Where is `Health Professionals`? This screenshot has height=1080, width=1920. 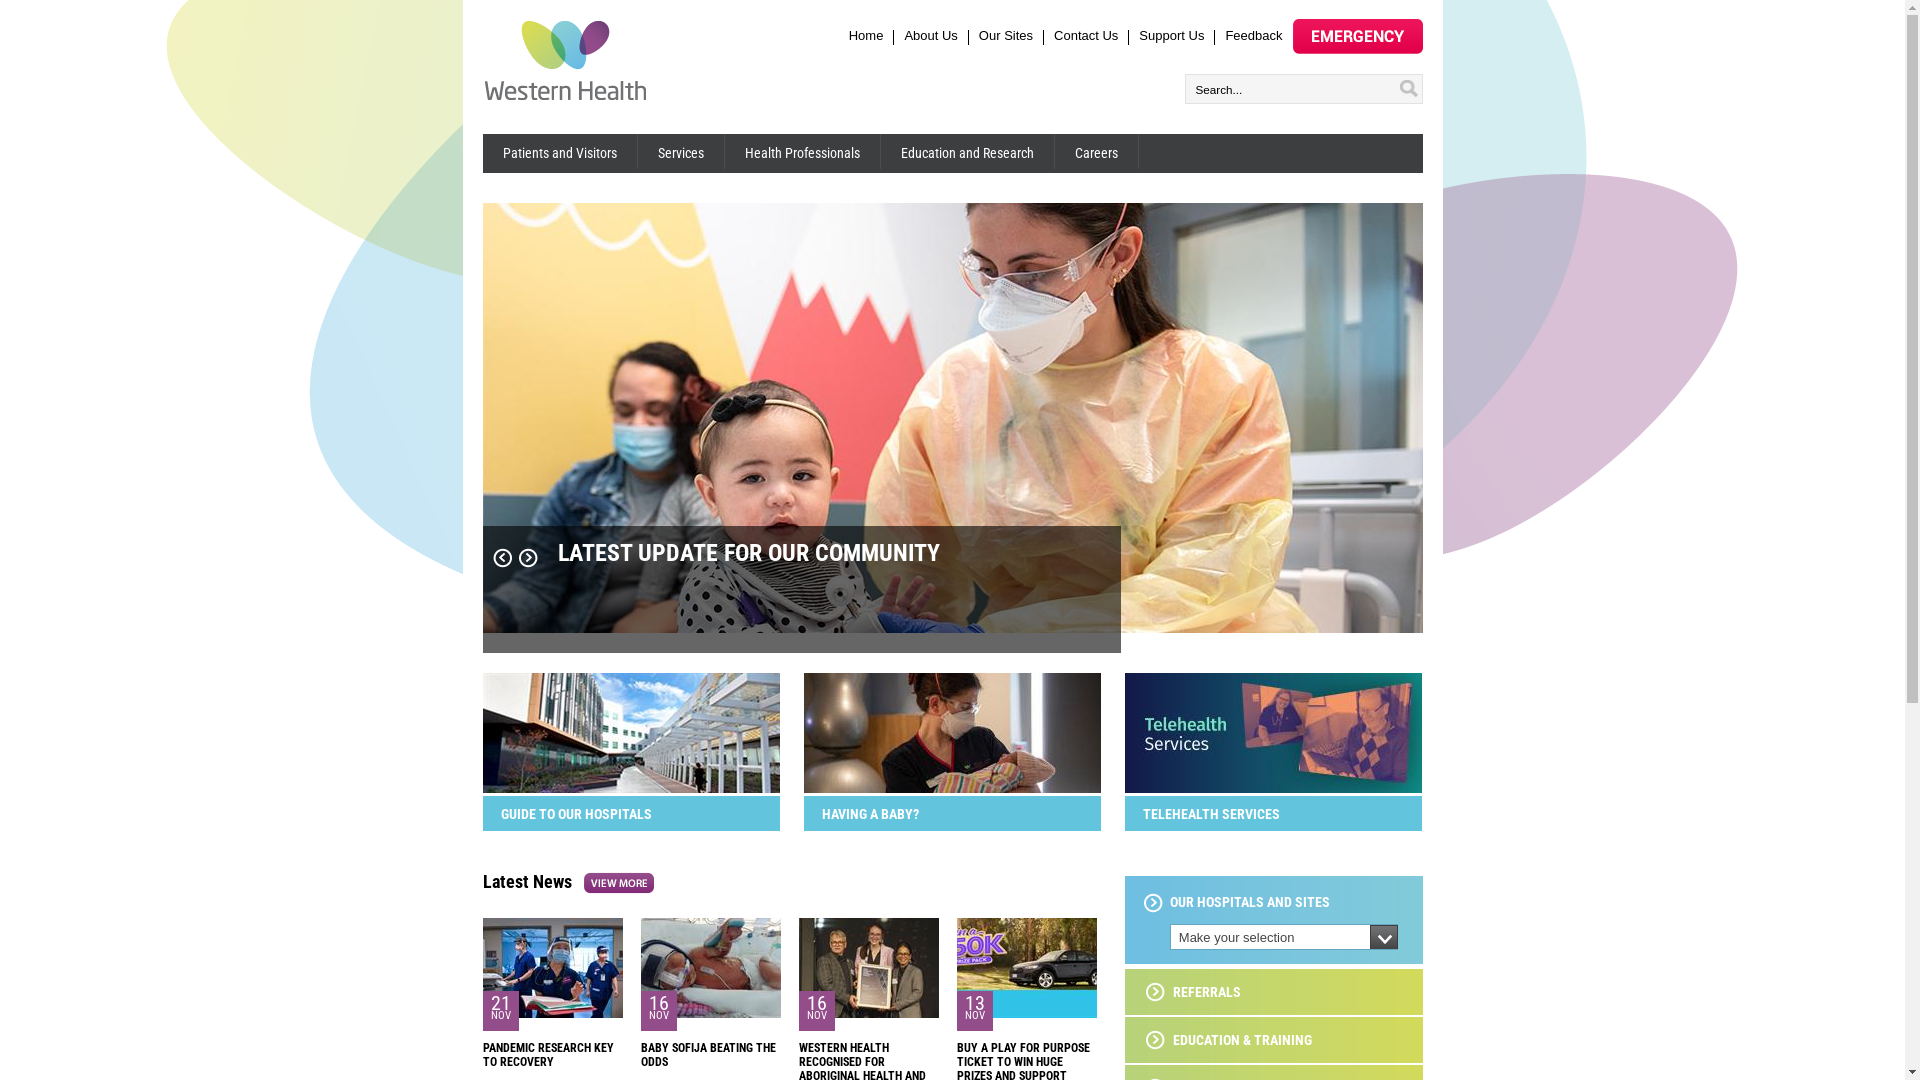 Health Professionals is located at coordinates (802, 152).